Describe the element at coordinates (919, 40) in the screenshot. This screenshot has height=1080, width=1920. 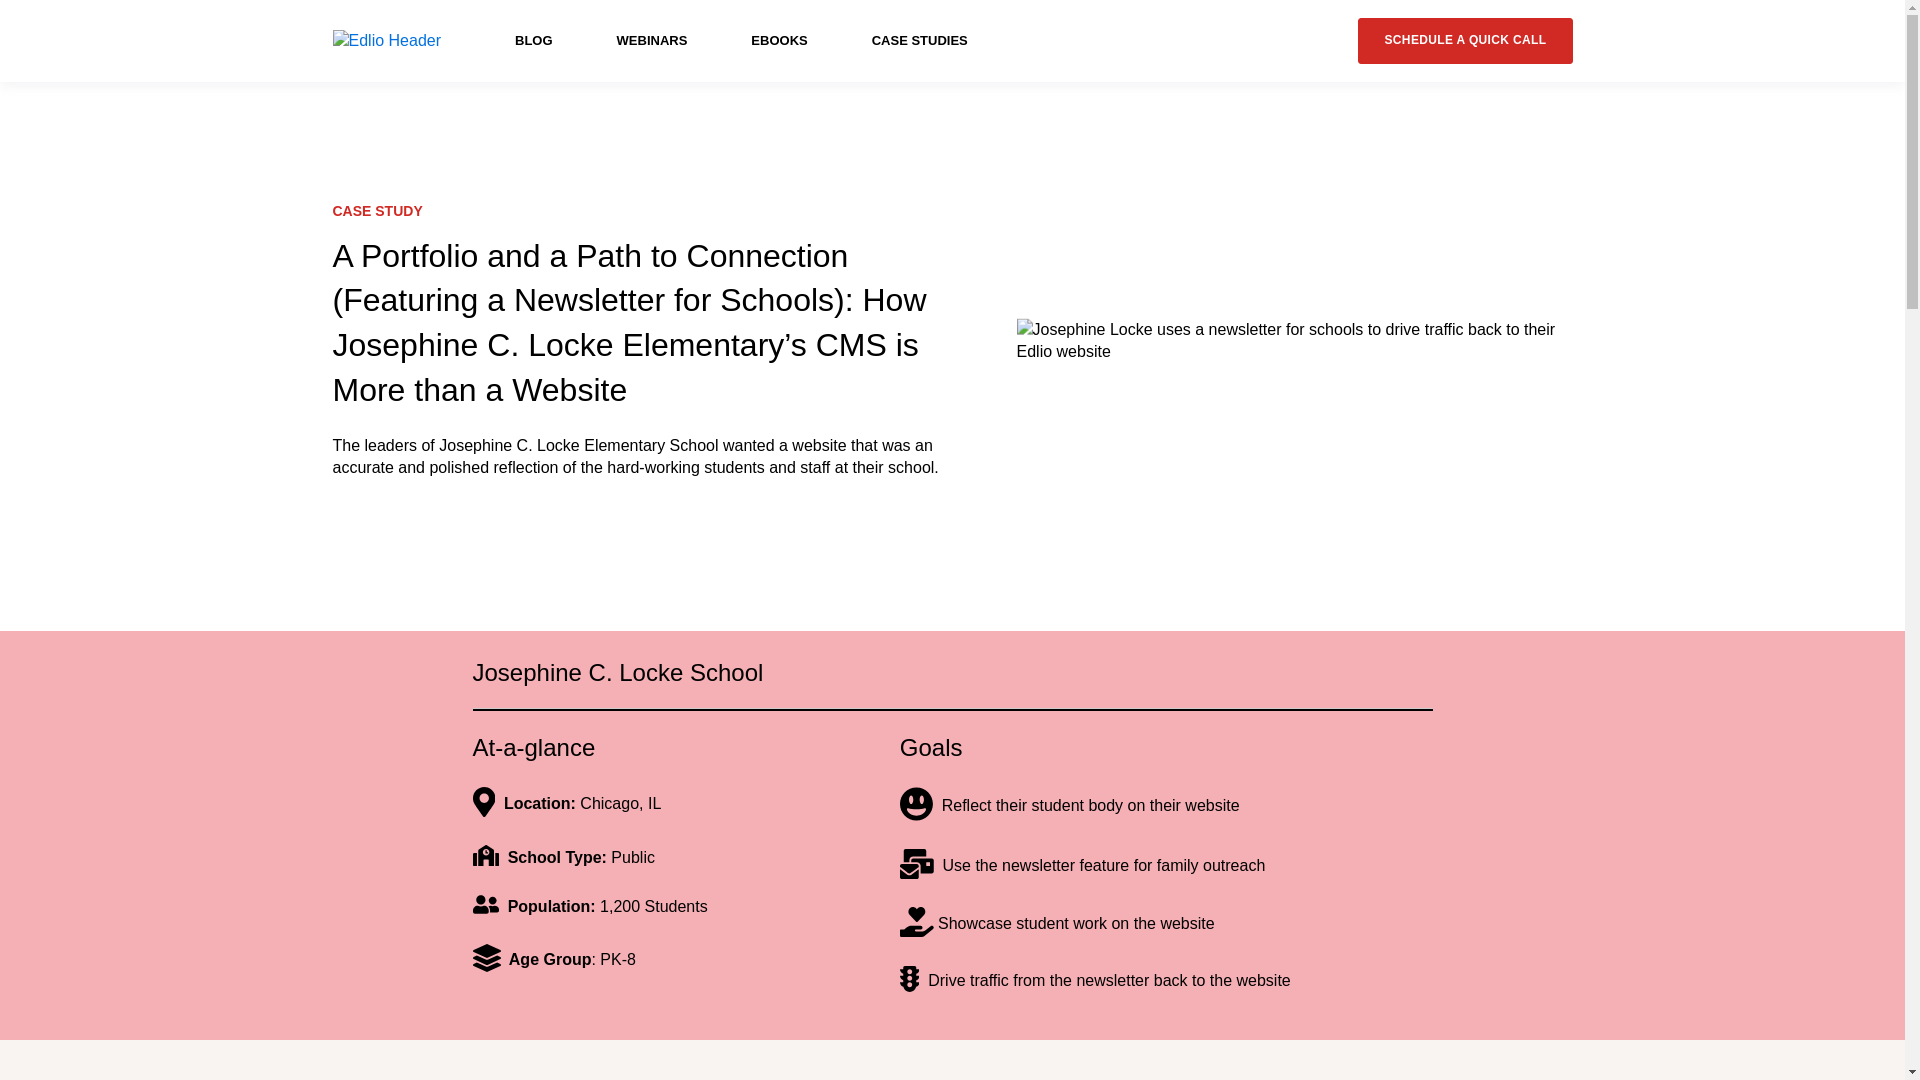
I see `CASE STUDIES` at that location.